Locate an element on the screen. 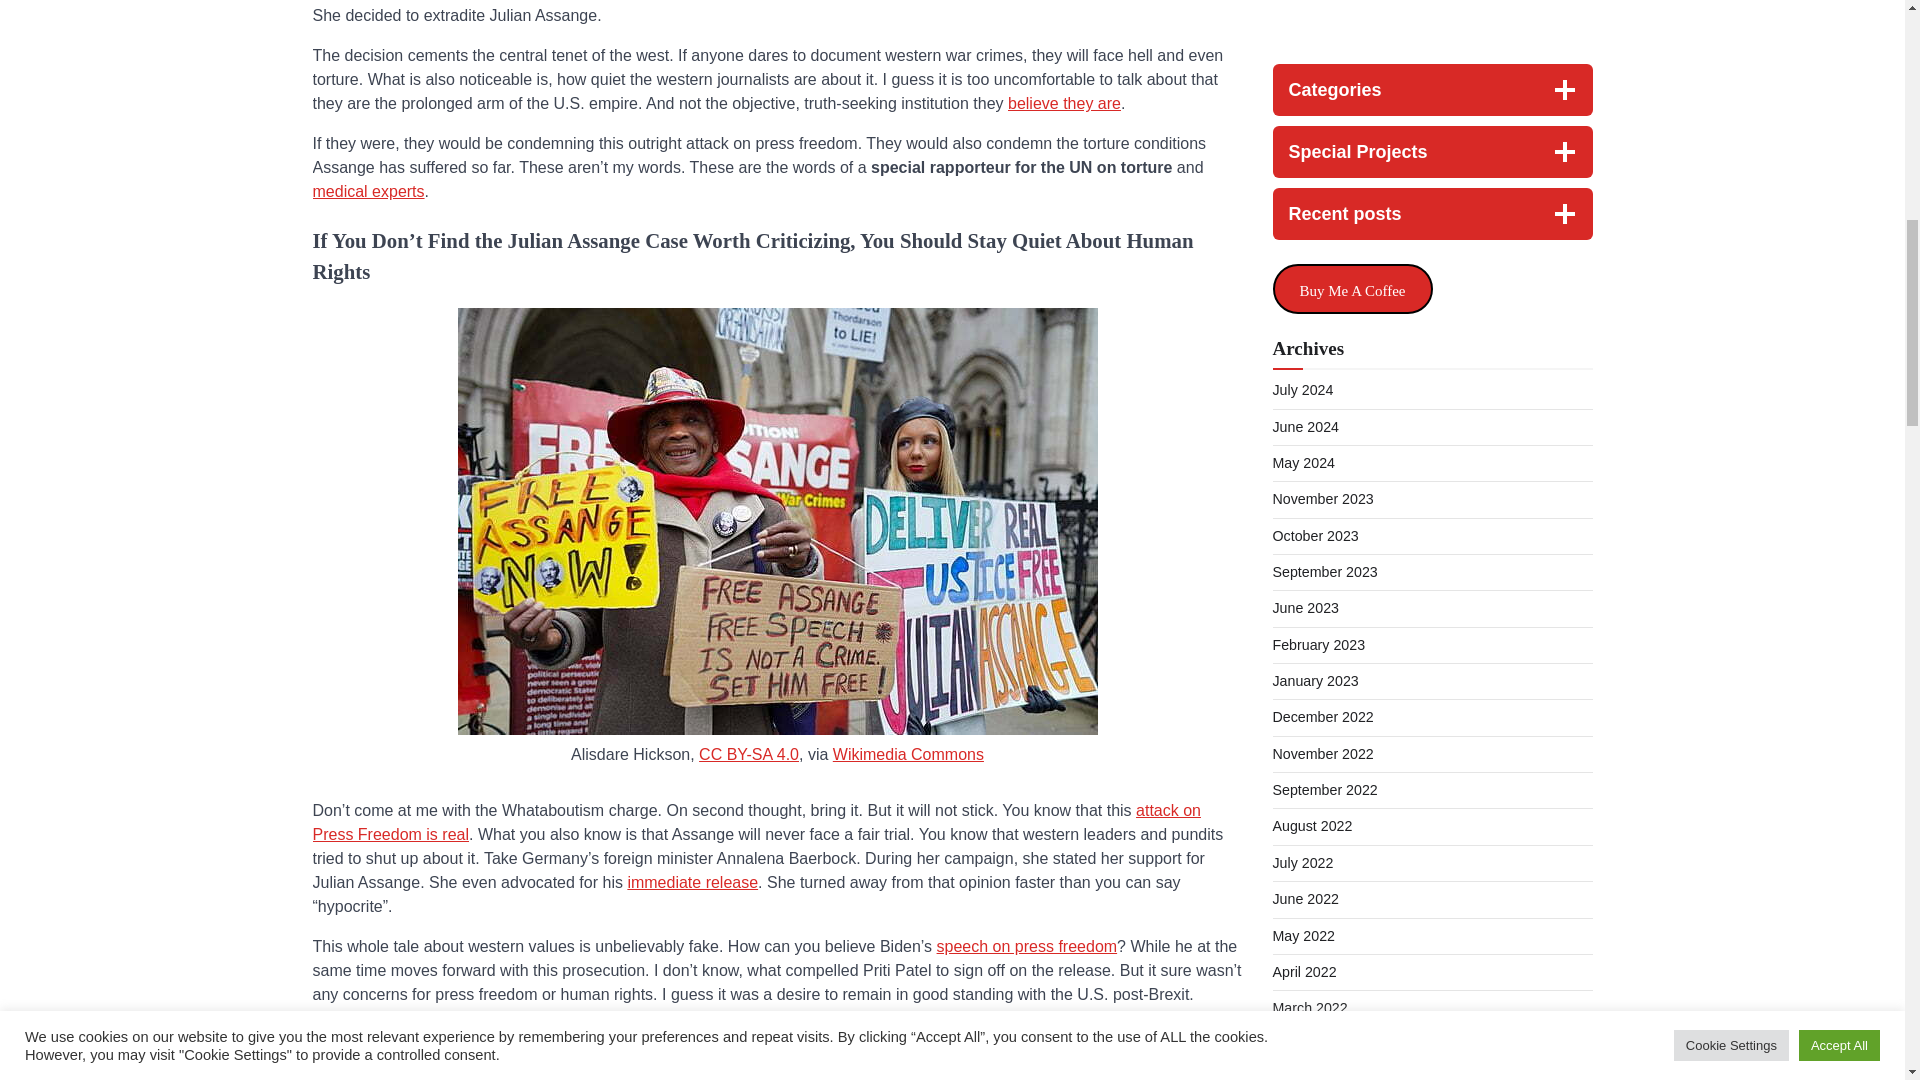  attack on Press Freedom is real is located at coordinates (756, 822).